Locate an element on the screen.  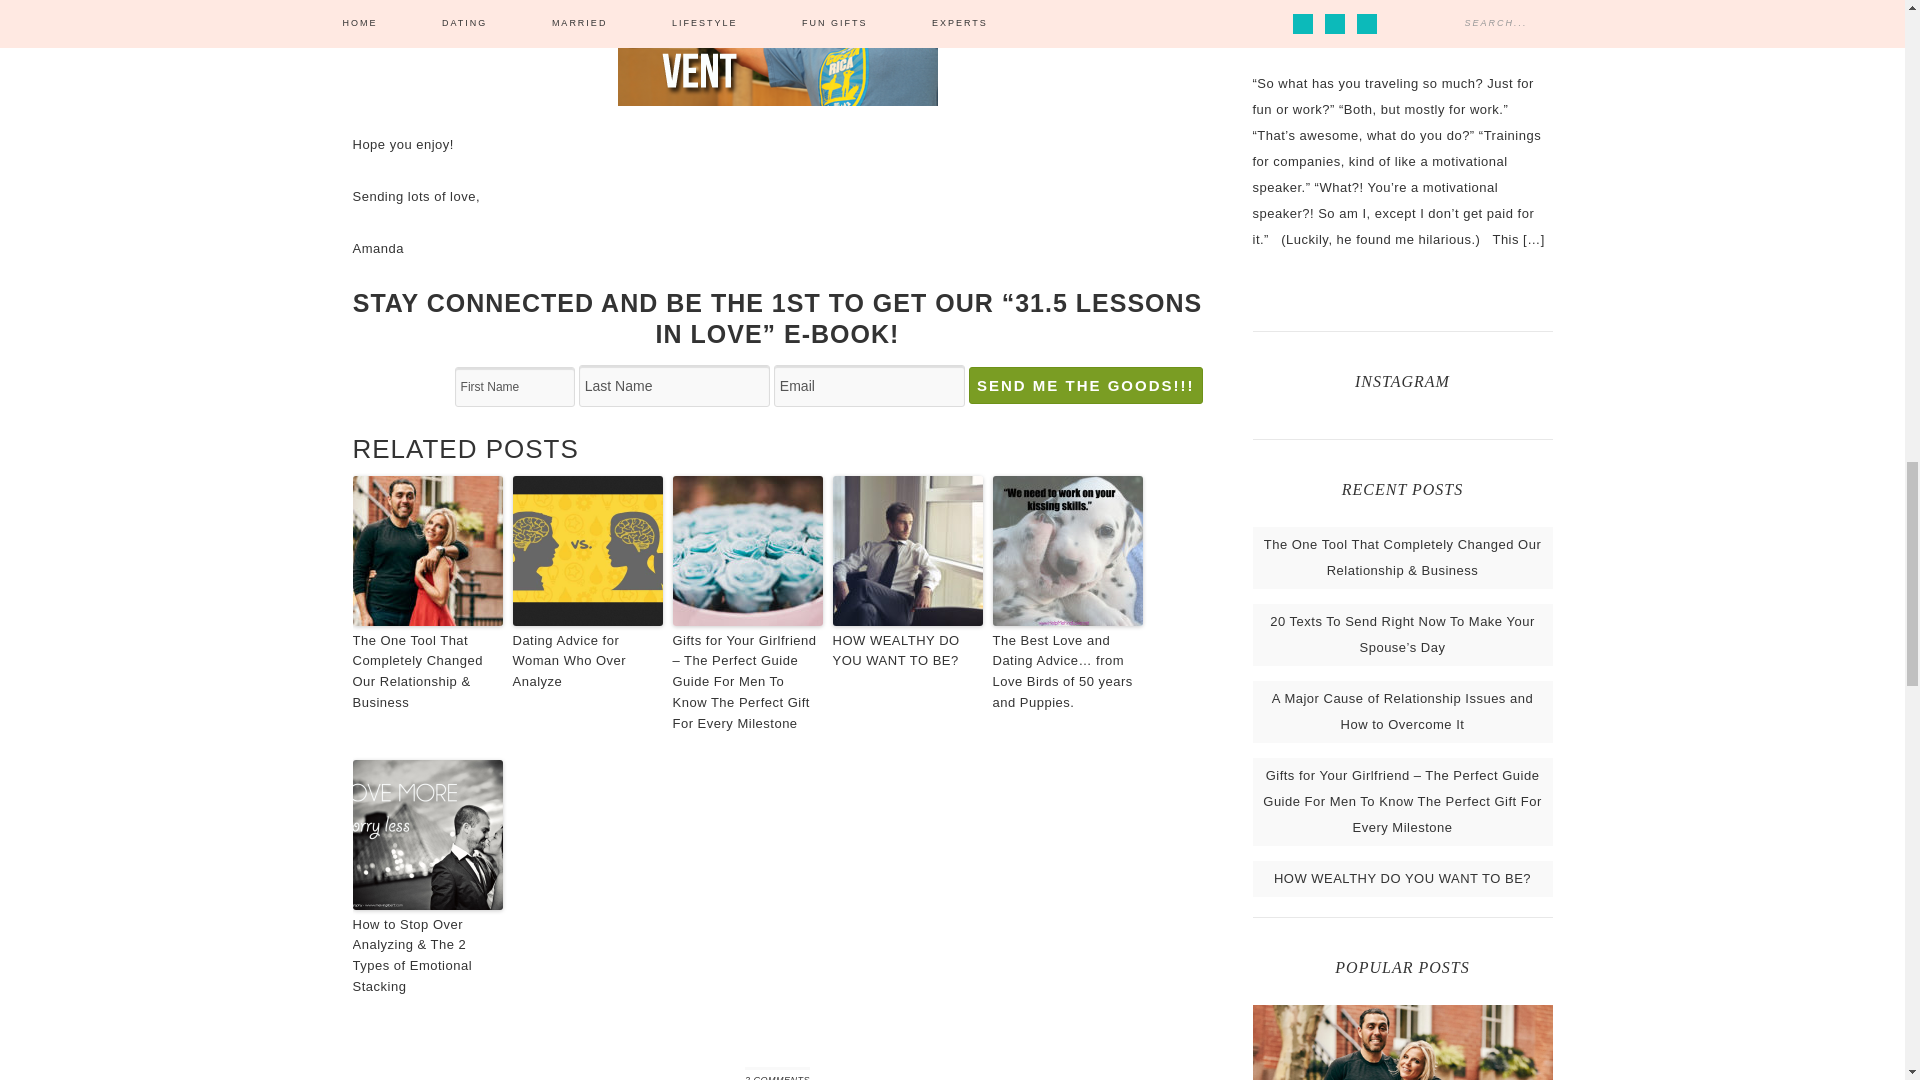
SEND ME THE GOODS!!! is located at coordinates (1086, 385).